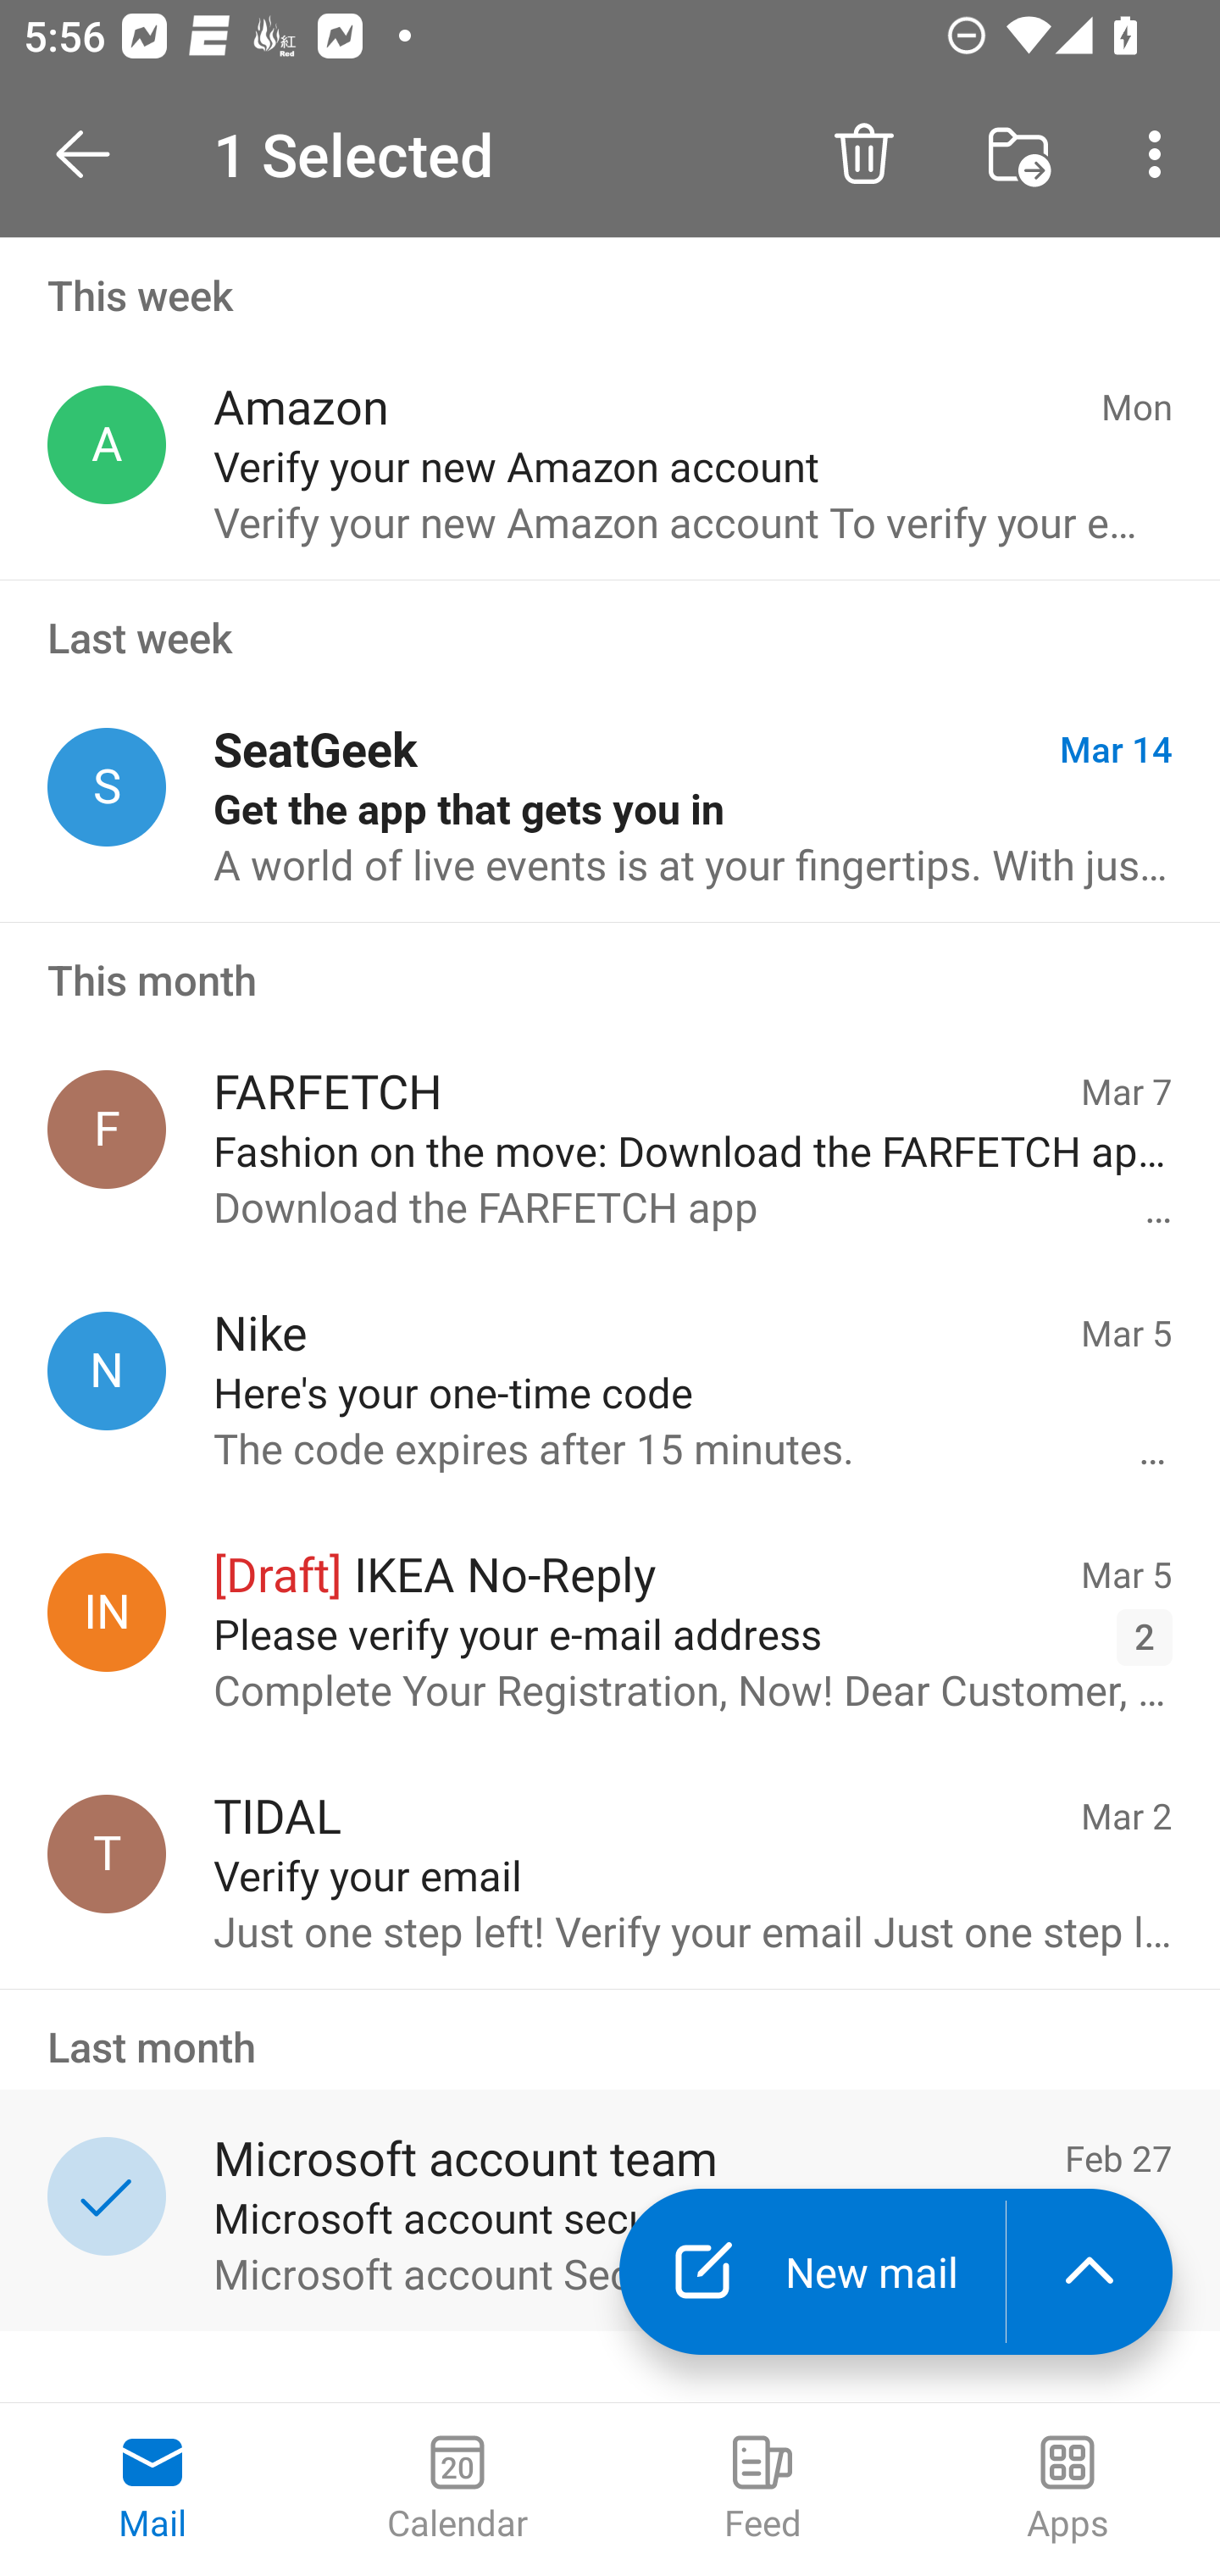 The height and width of the screenshot is (2576, 1220). I want to click on IKEA No-Reply, noreply@ikea.com.hk, so click(107, 1612).